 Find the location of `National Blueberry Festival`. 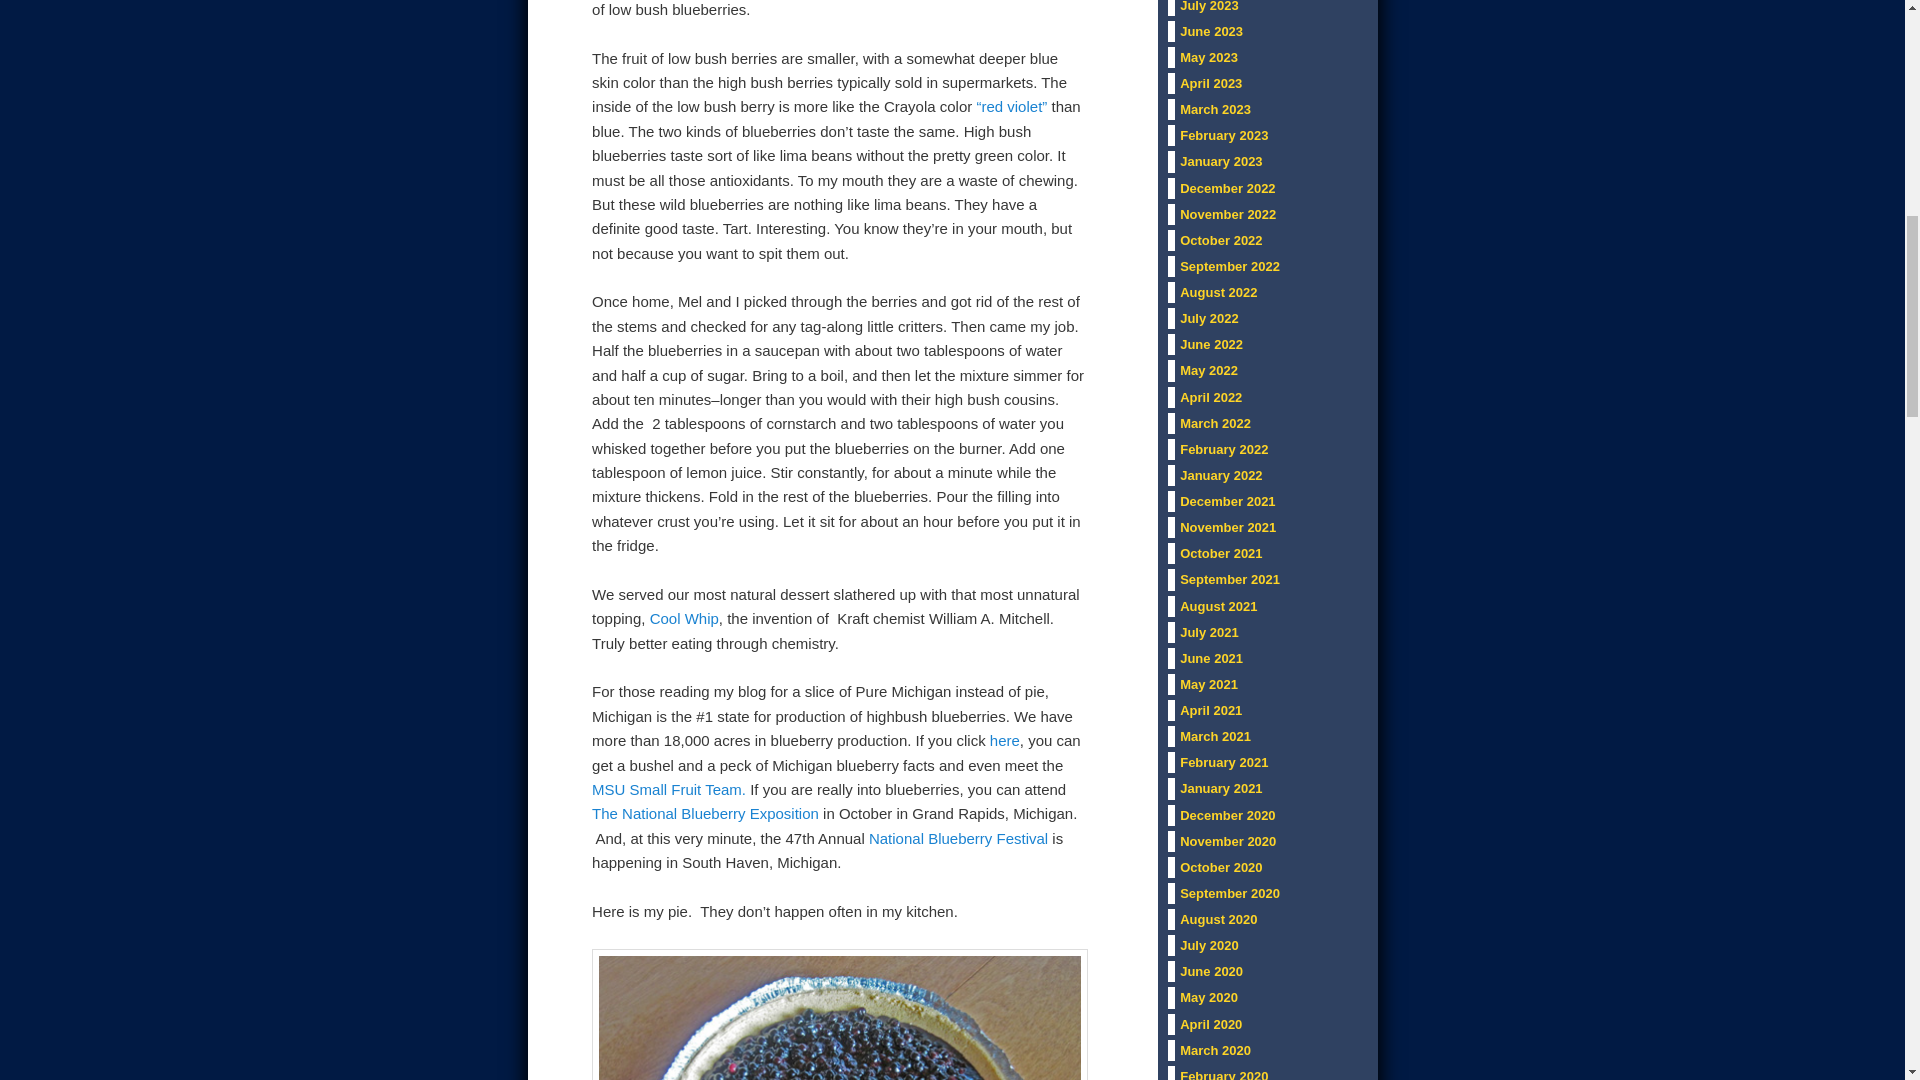

National Blueberry Festival is located at coordinates (958, 838).